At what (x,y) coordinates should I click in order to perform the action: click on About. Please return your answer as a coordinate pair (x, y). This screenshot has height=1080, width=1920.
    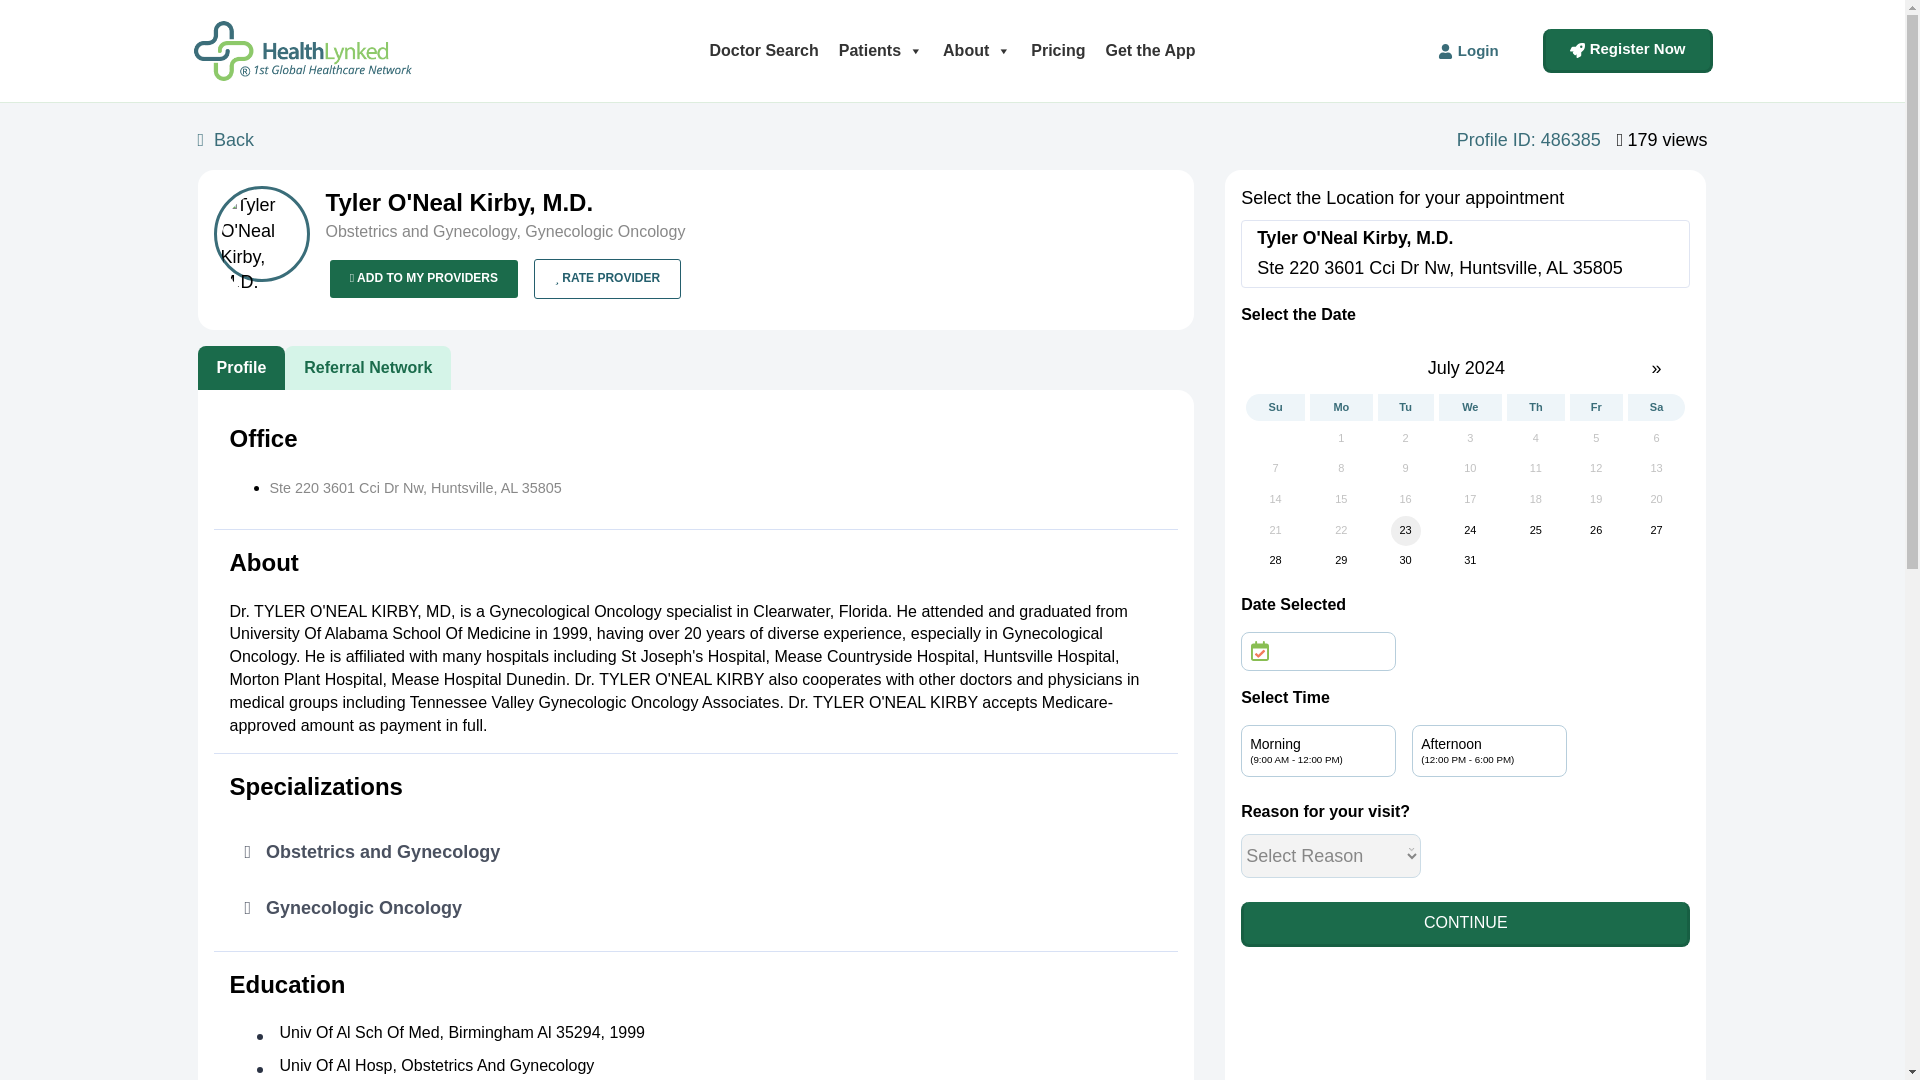
    Looking at the image, I should click on (977, 50).